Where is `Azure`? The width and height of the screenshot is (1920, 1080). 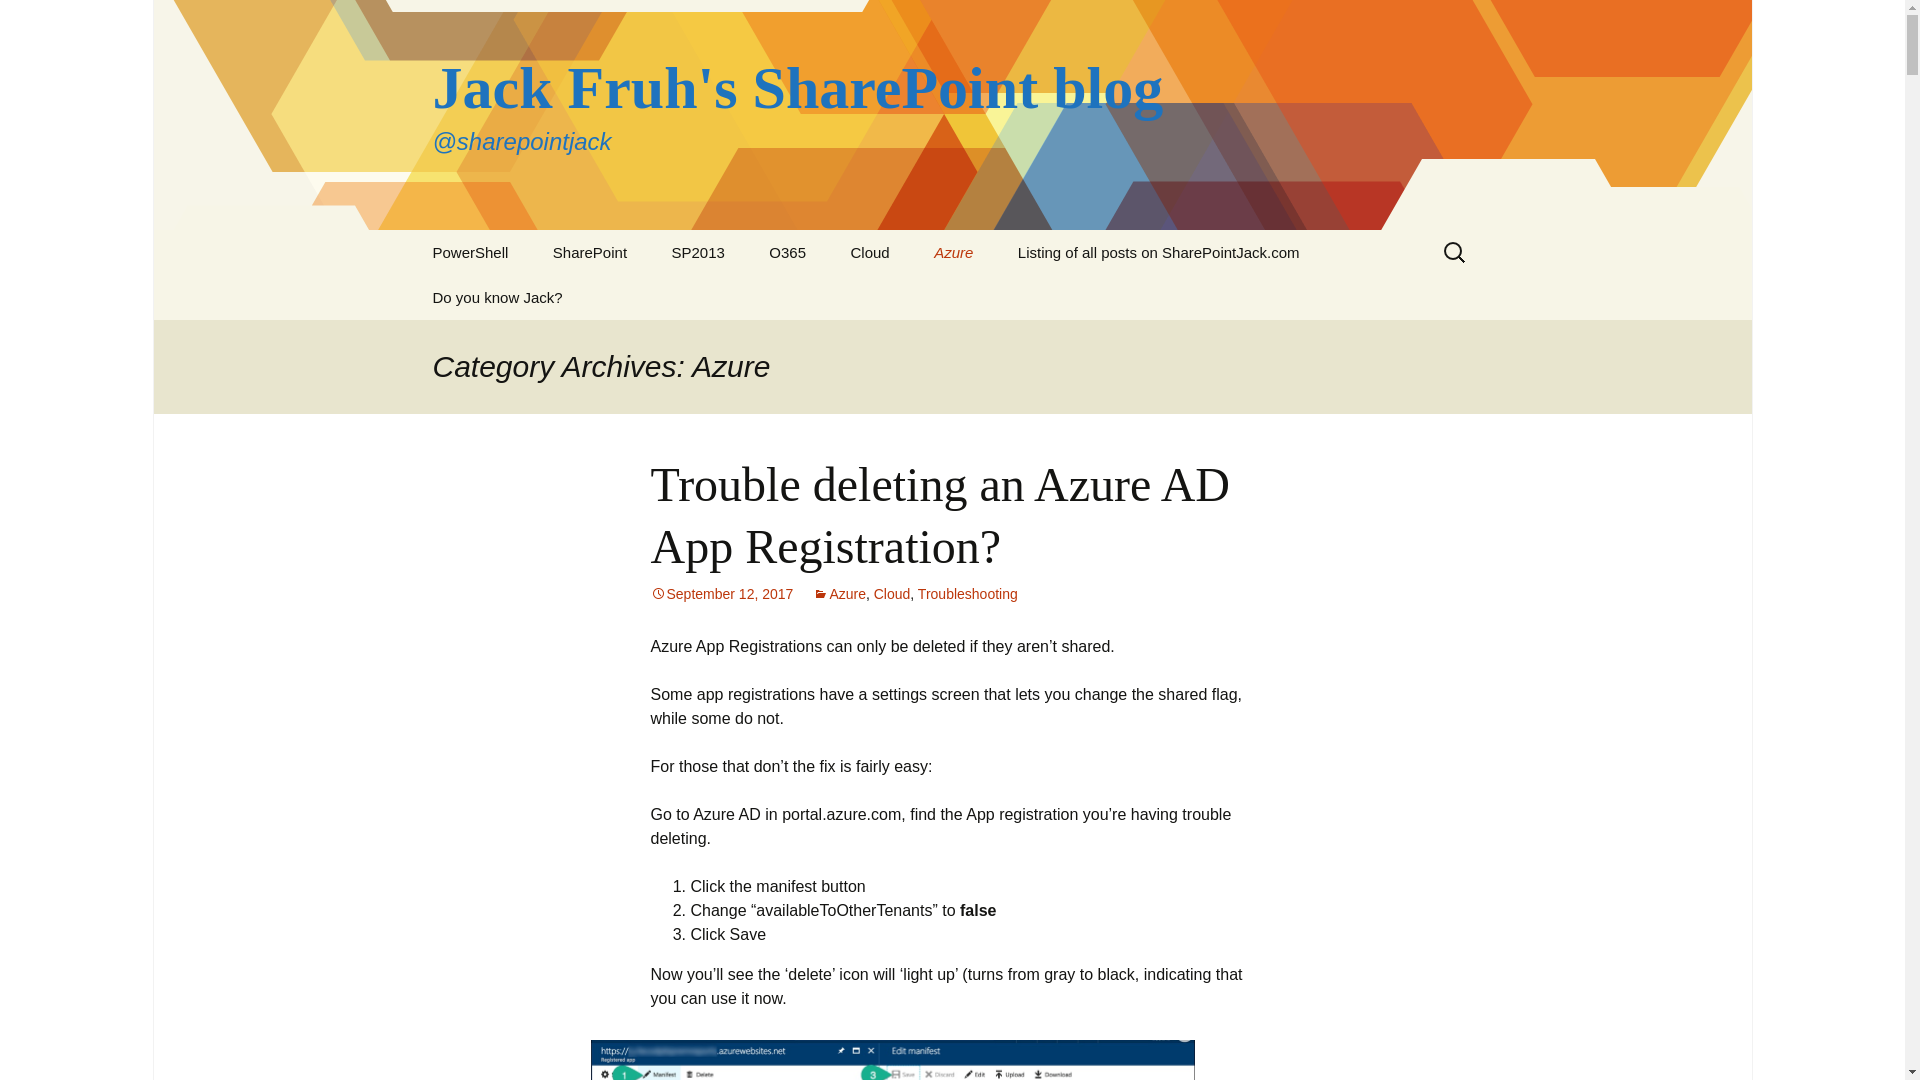
Azure is located at coordinates (838, 594).